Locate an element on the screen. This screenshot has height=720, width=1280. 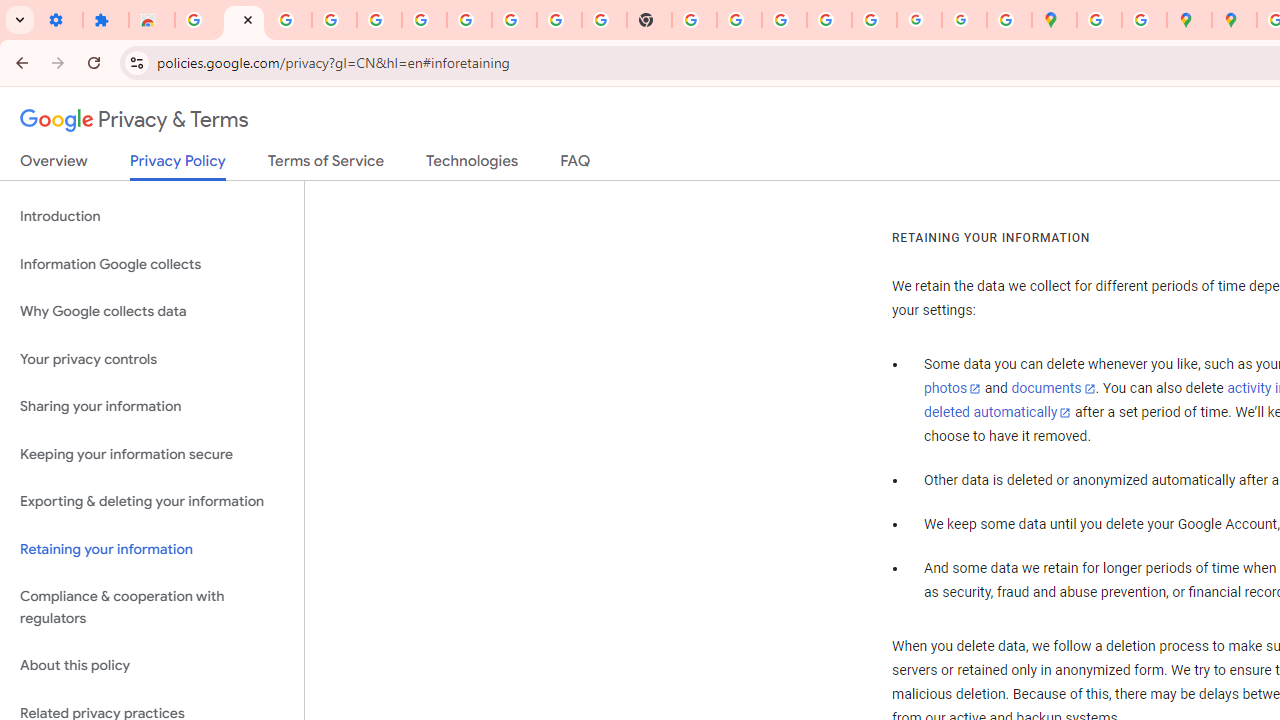
Safety in Our Products - Google Safety Center is located at coordinates (1144, 20).